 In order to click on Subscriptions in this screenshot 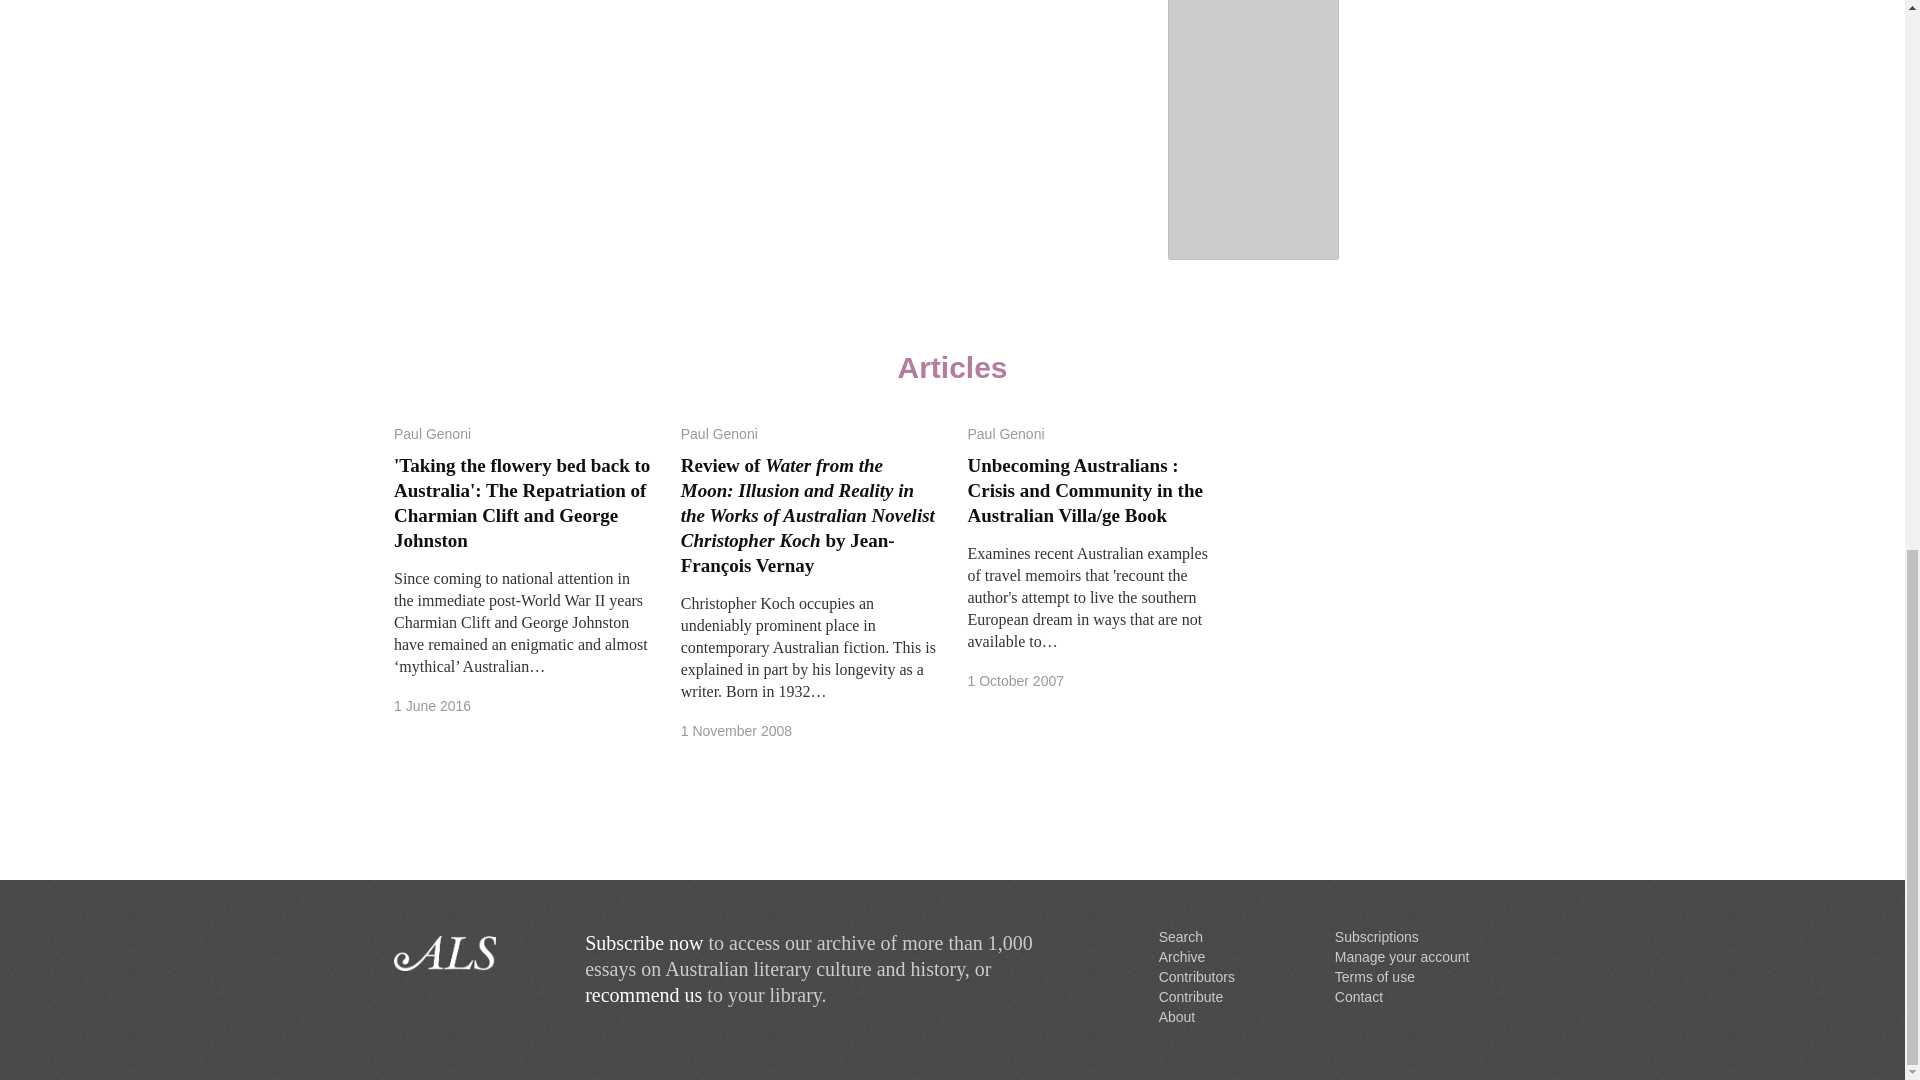, I will do `click(1376, 936)`.